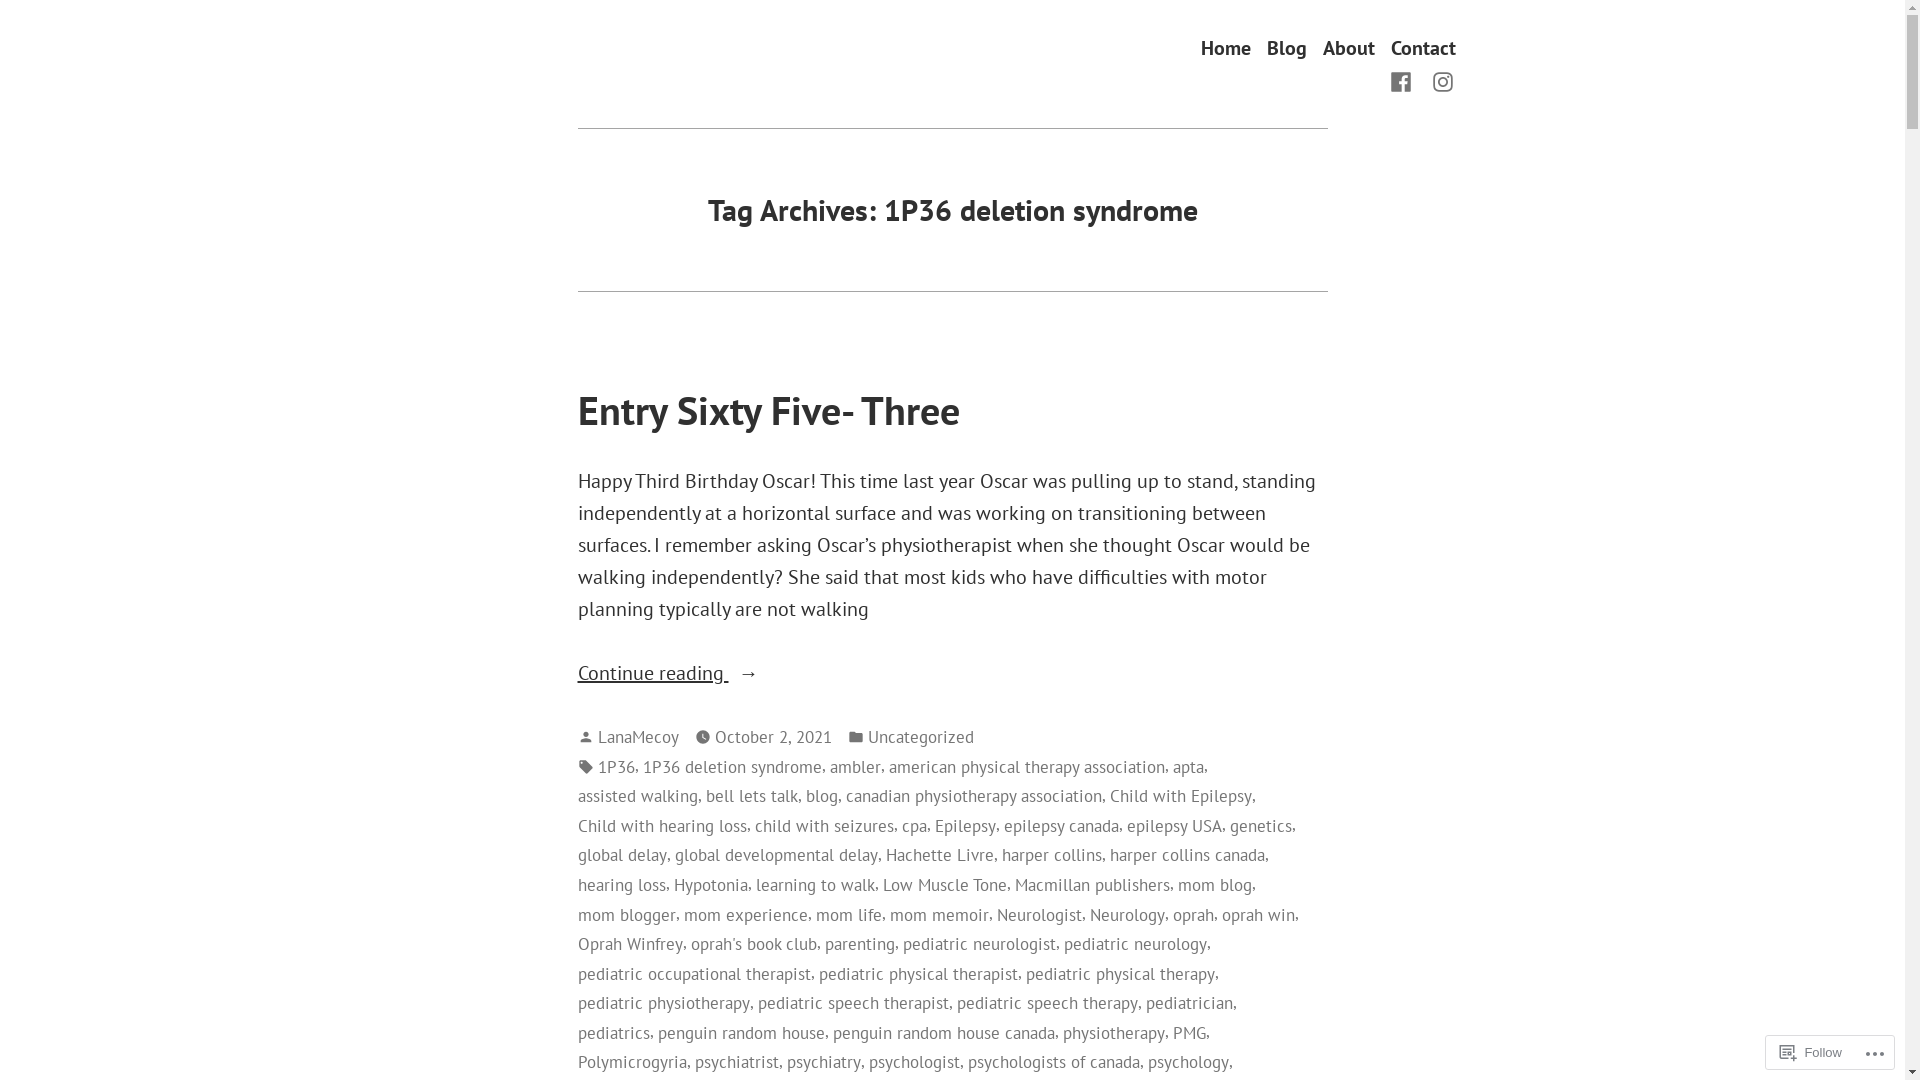 The height and width of the screenshot is (1080, 1920). Describe the element at coordinates (1192, 915) in the screenshot. I see `oprah` at that location.